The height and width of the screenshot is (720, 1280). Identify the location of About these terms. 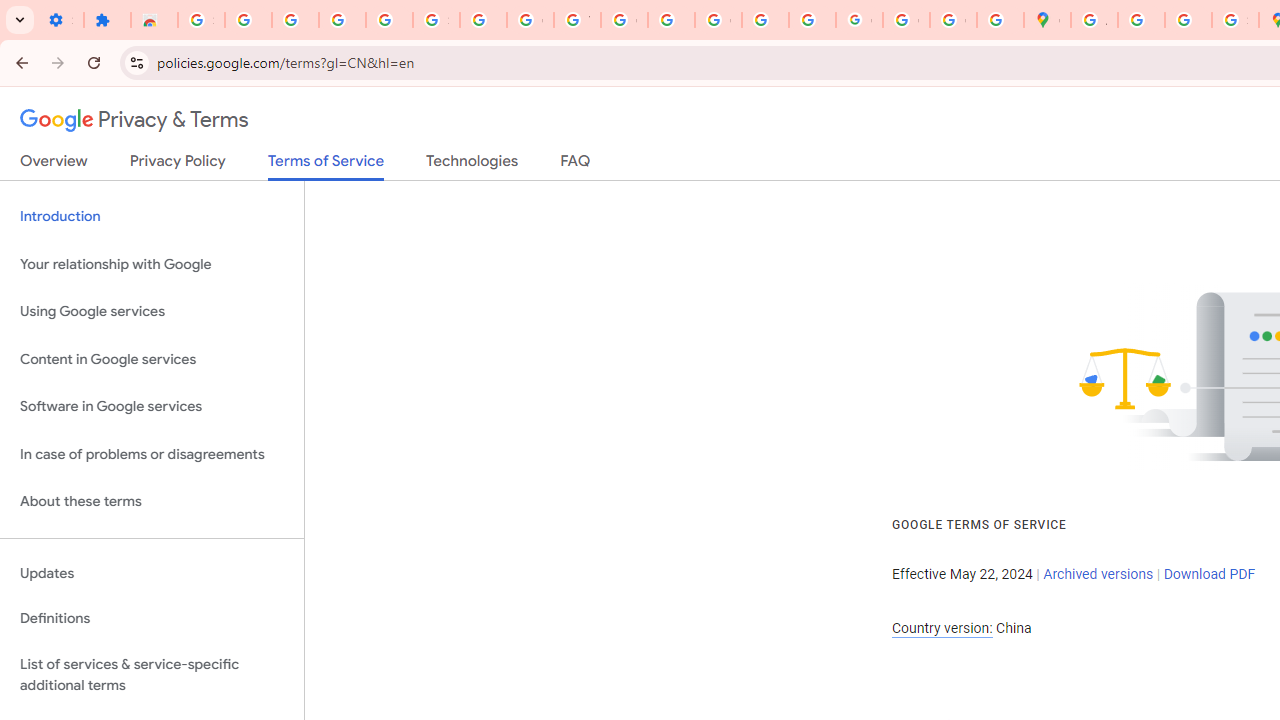
(152, 502).